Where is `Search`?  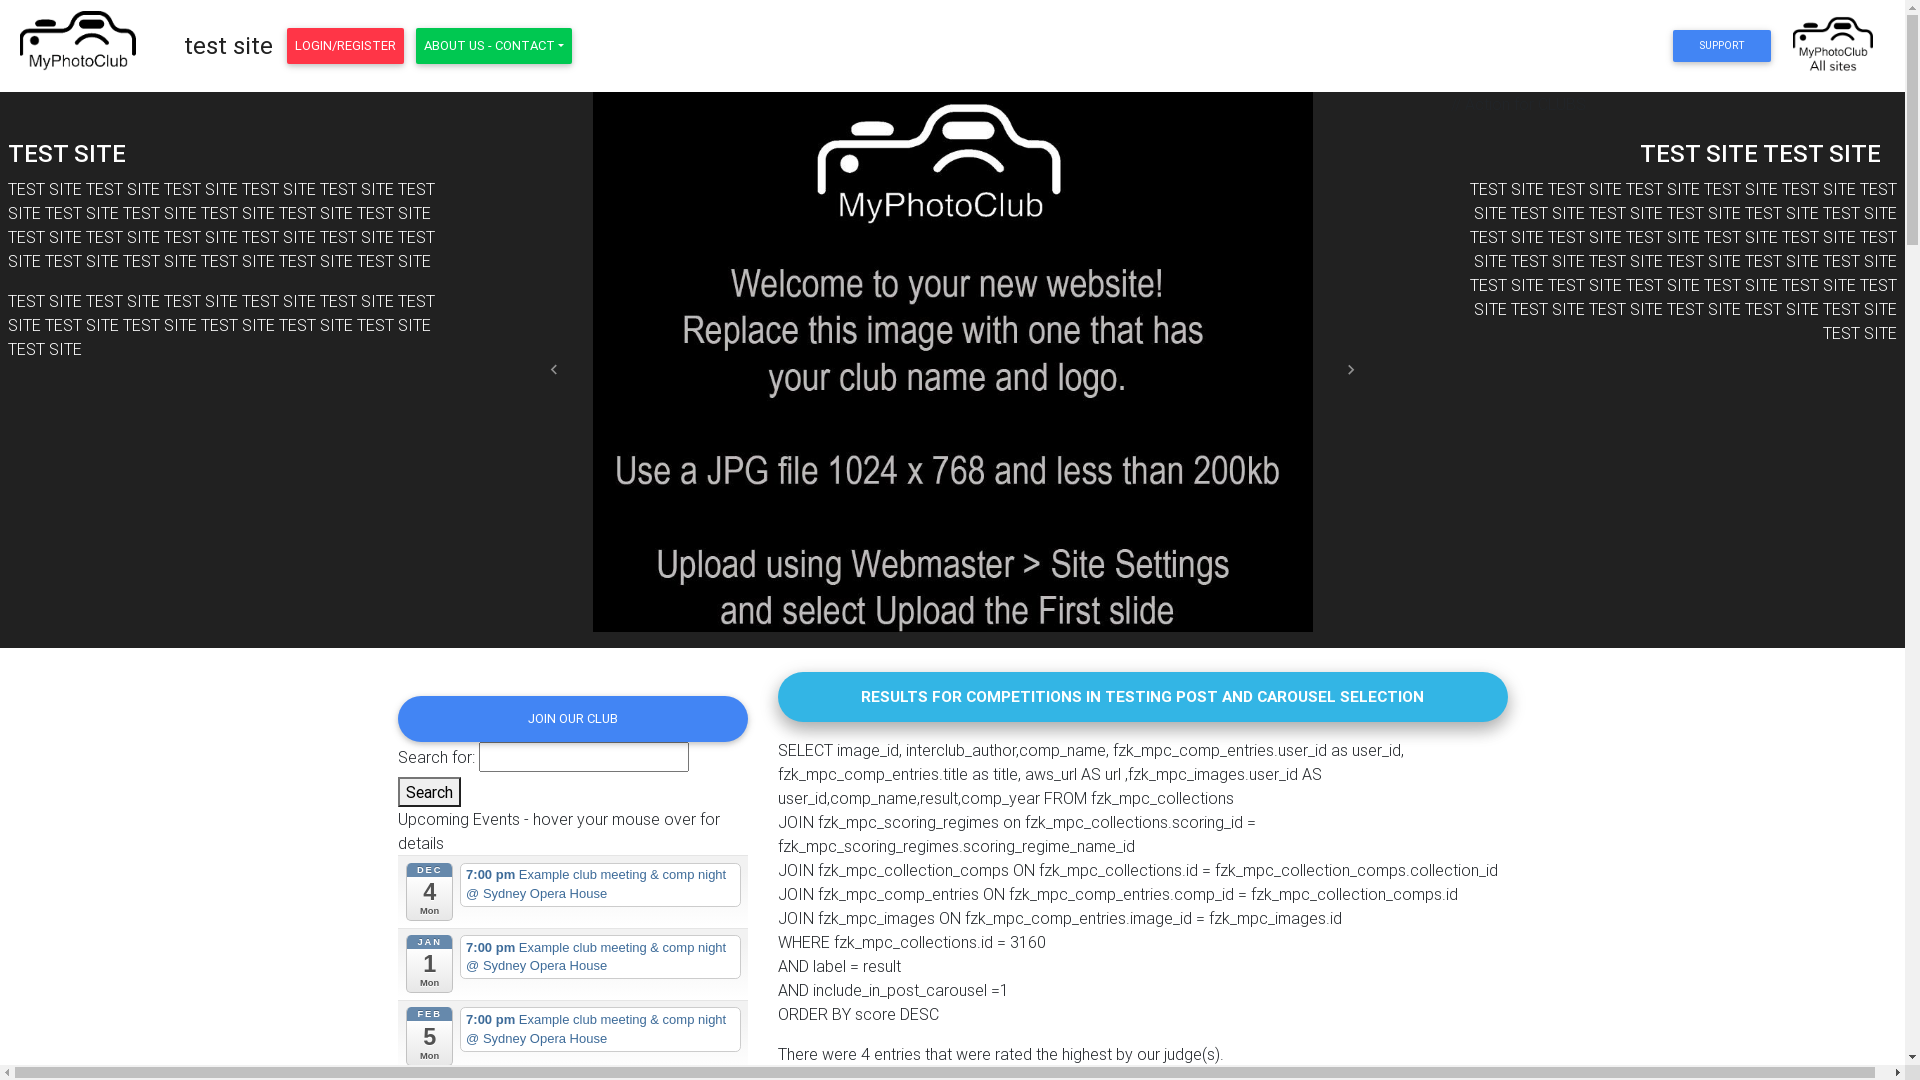 Search is located at coordinates (430, 792).